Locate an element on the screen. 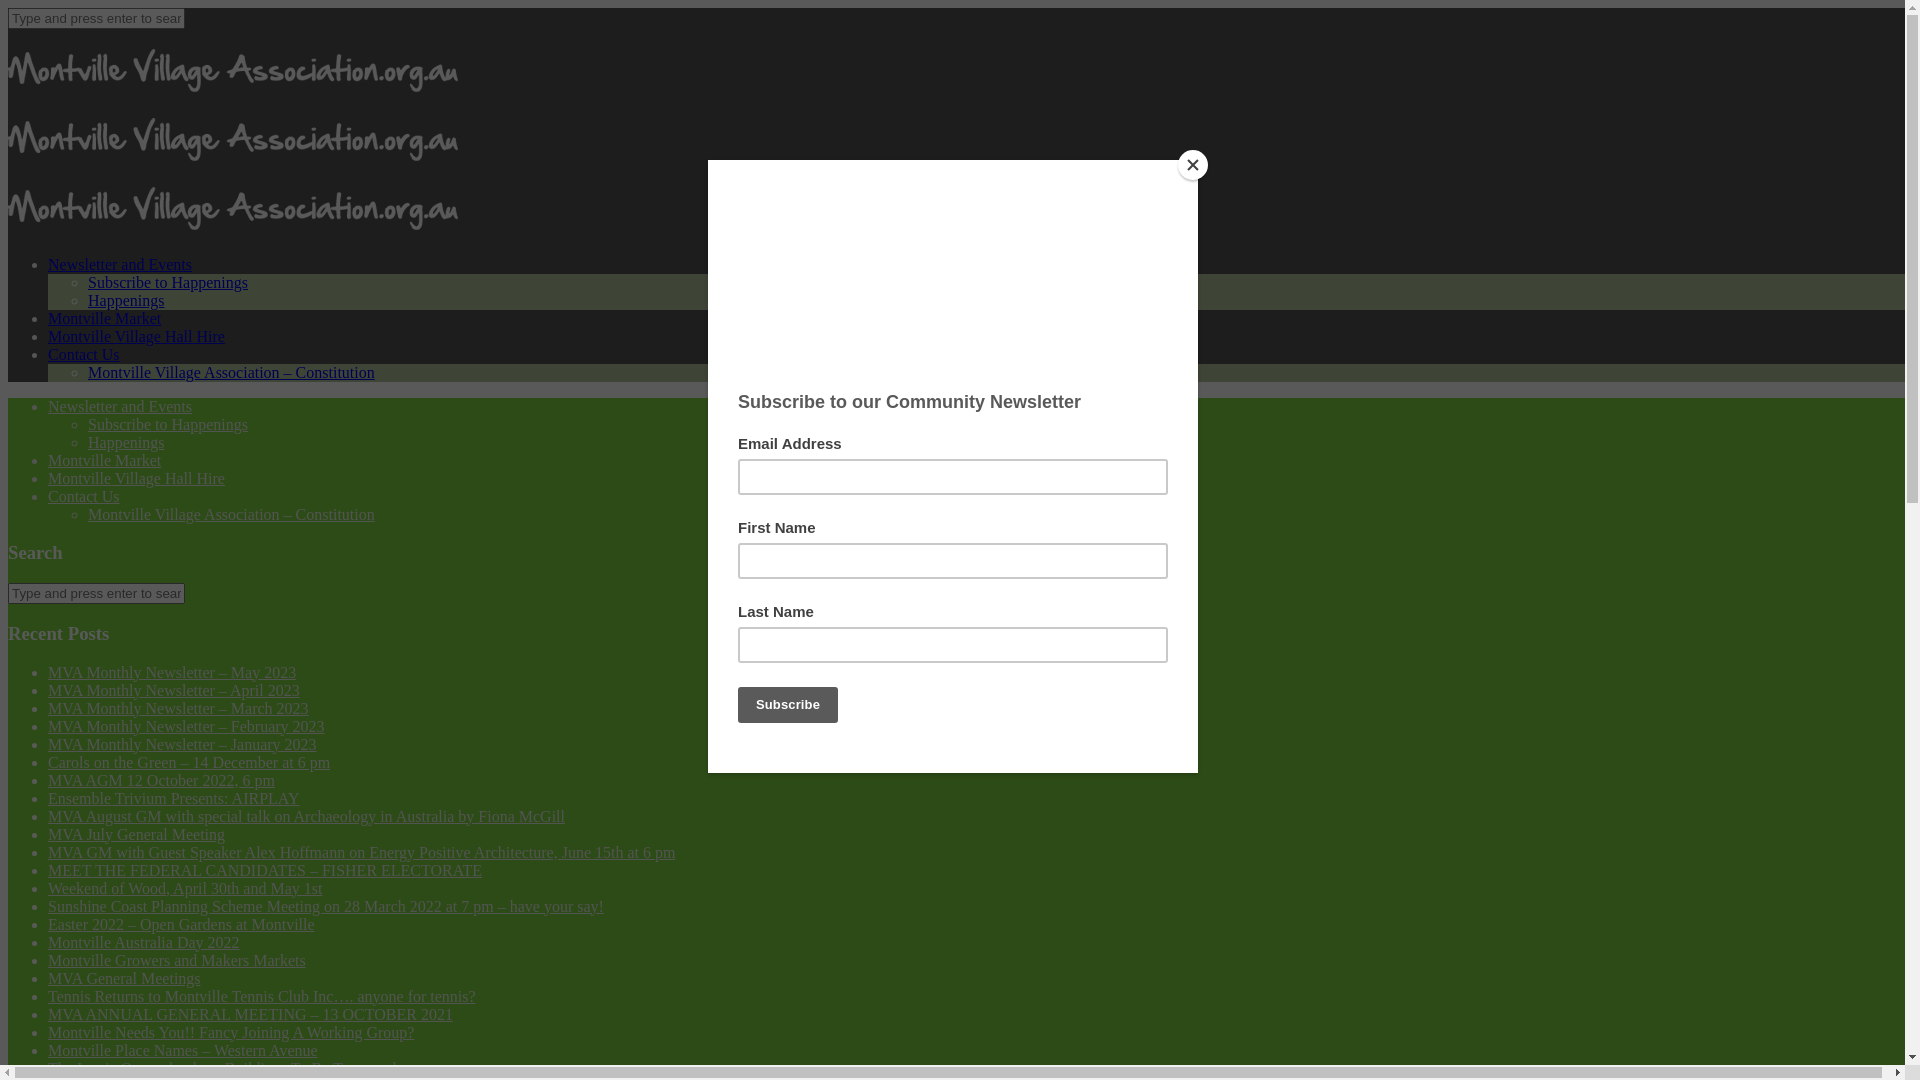  Montville Village Hall Hire is located at coordinates (136, 336).